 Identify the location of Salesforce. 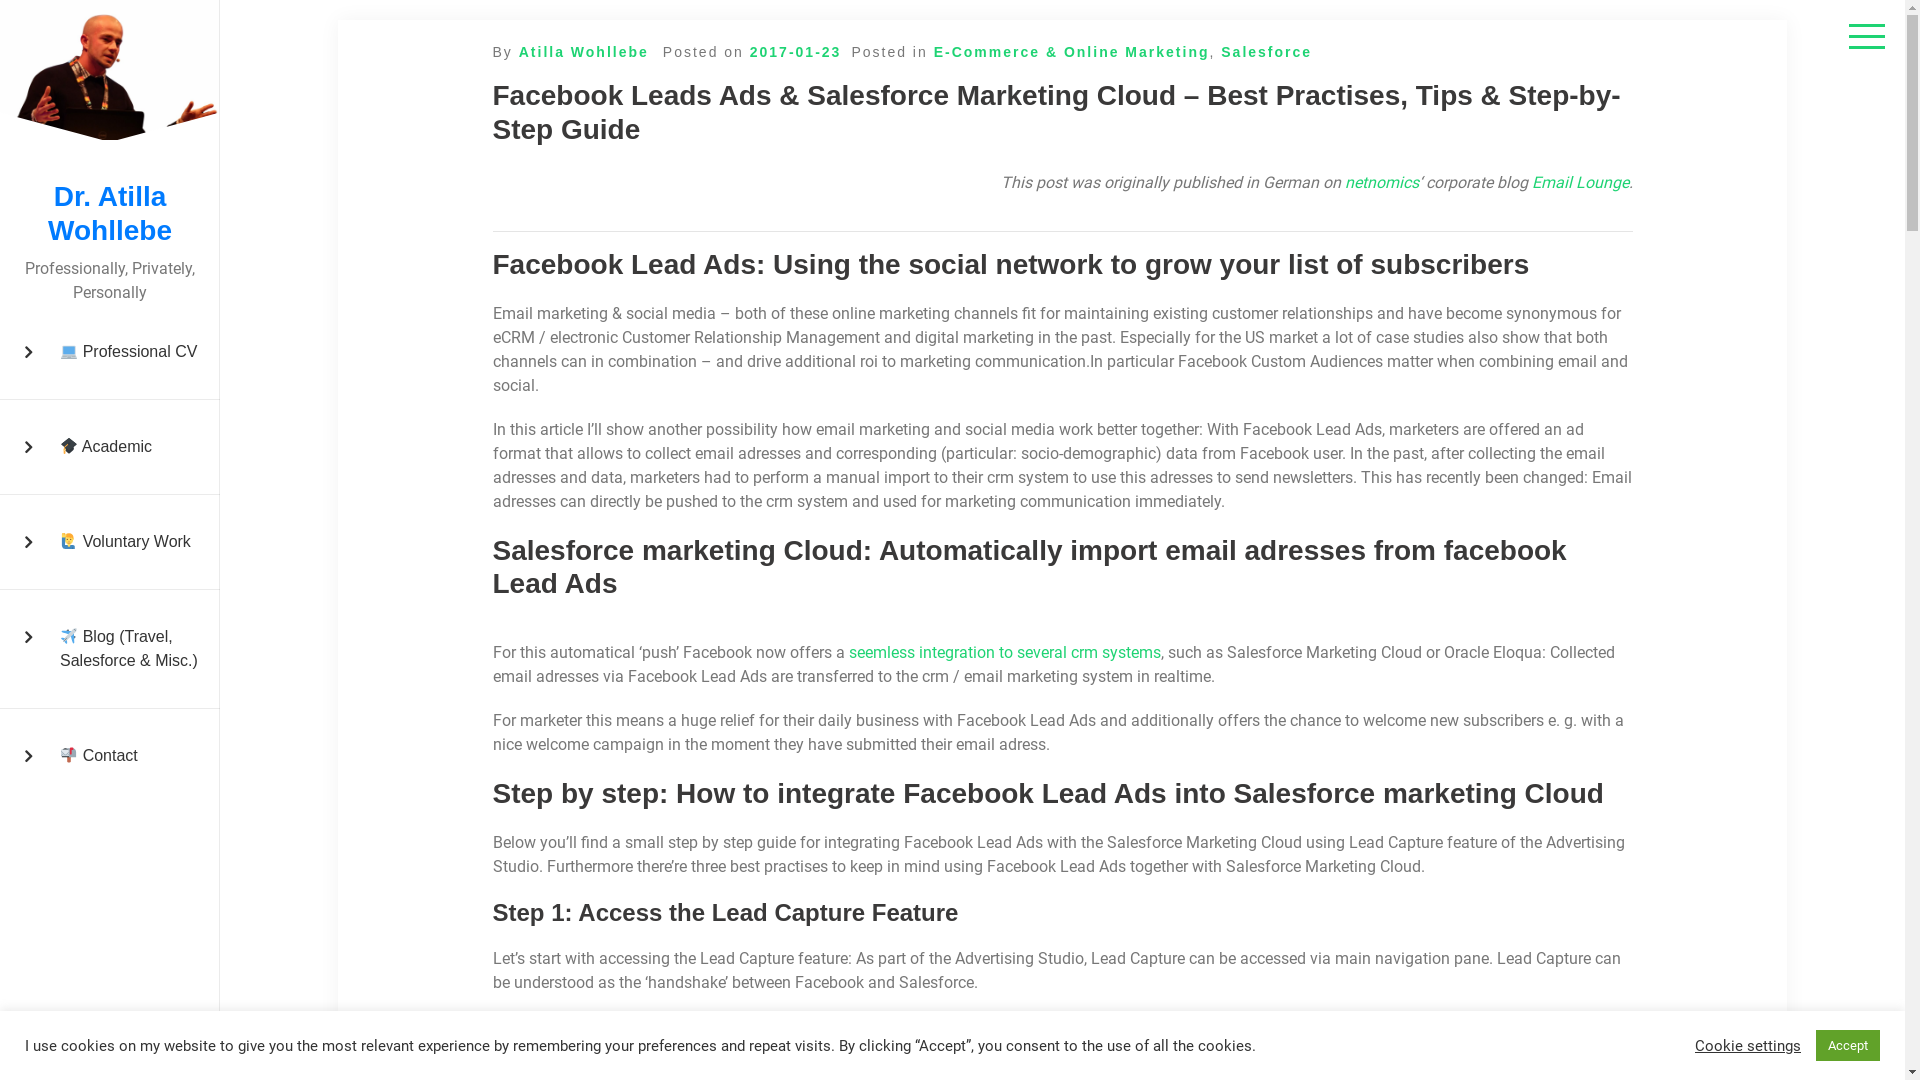
(1266, 52).